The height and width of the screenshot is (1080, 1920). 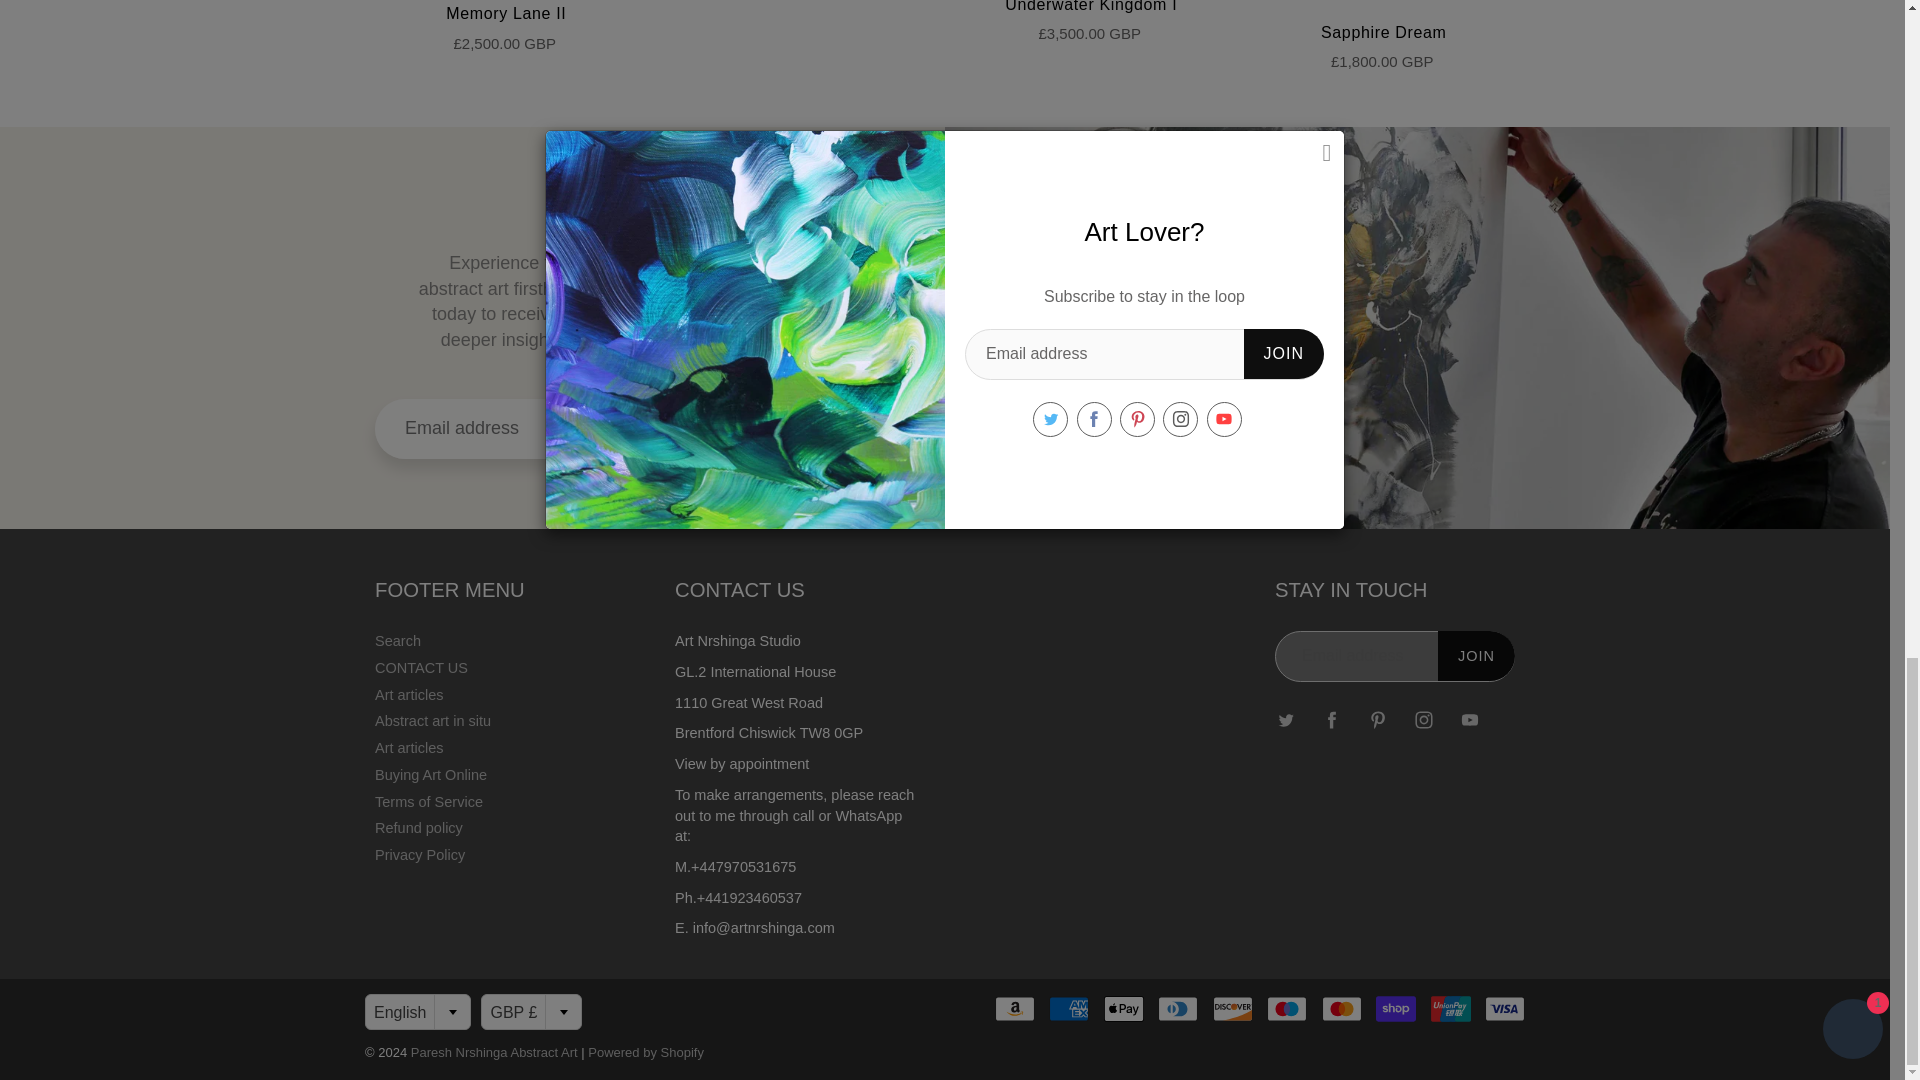 I want to click on Apple Pay, so click(x=1124, y=1008).